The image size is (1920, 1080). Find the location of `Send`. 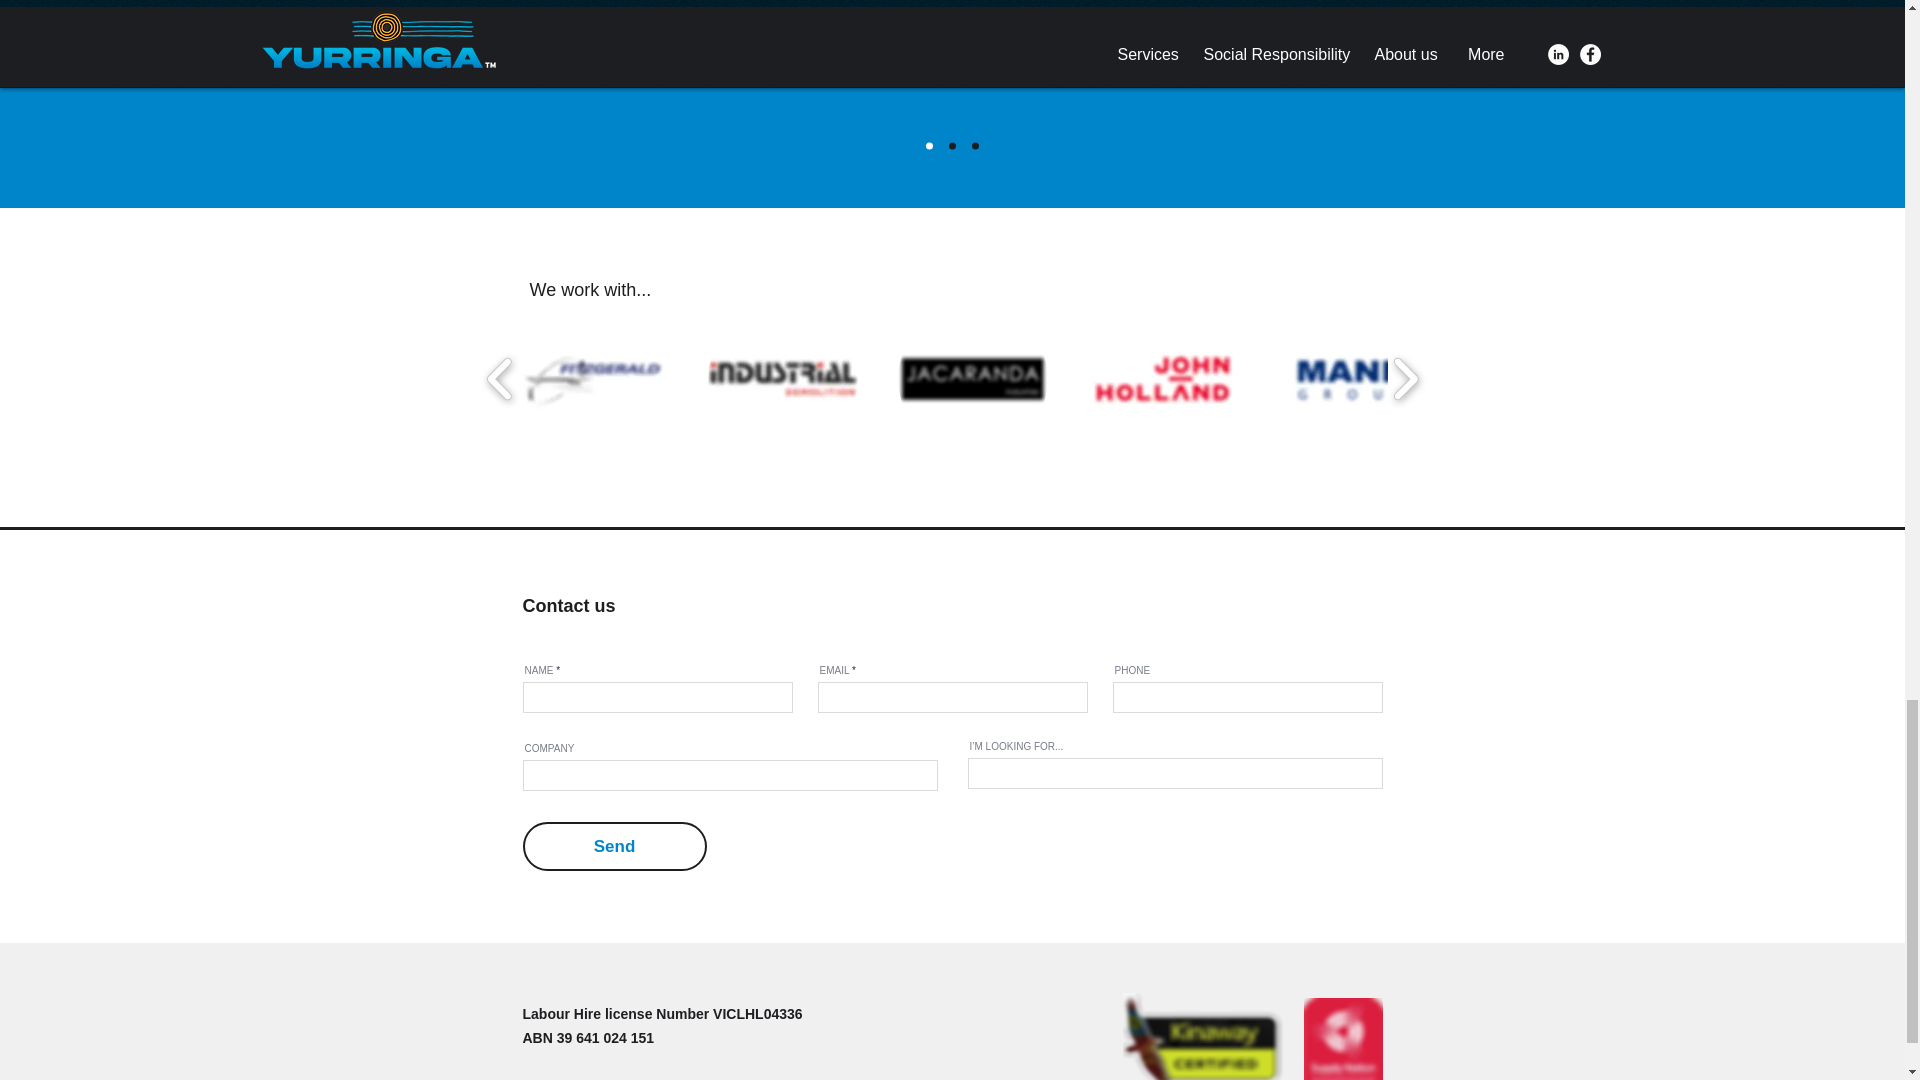

Send is located at coordinates (614, 846).